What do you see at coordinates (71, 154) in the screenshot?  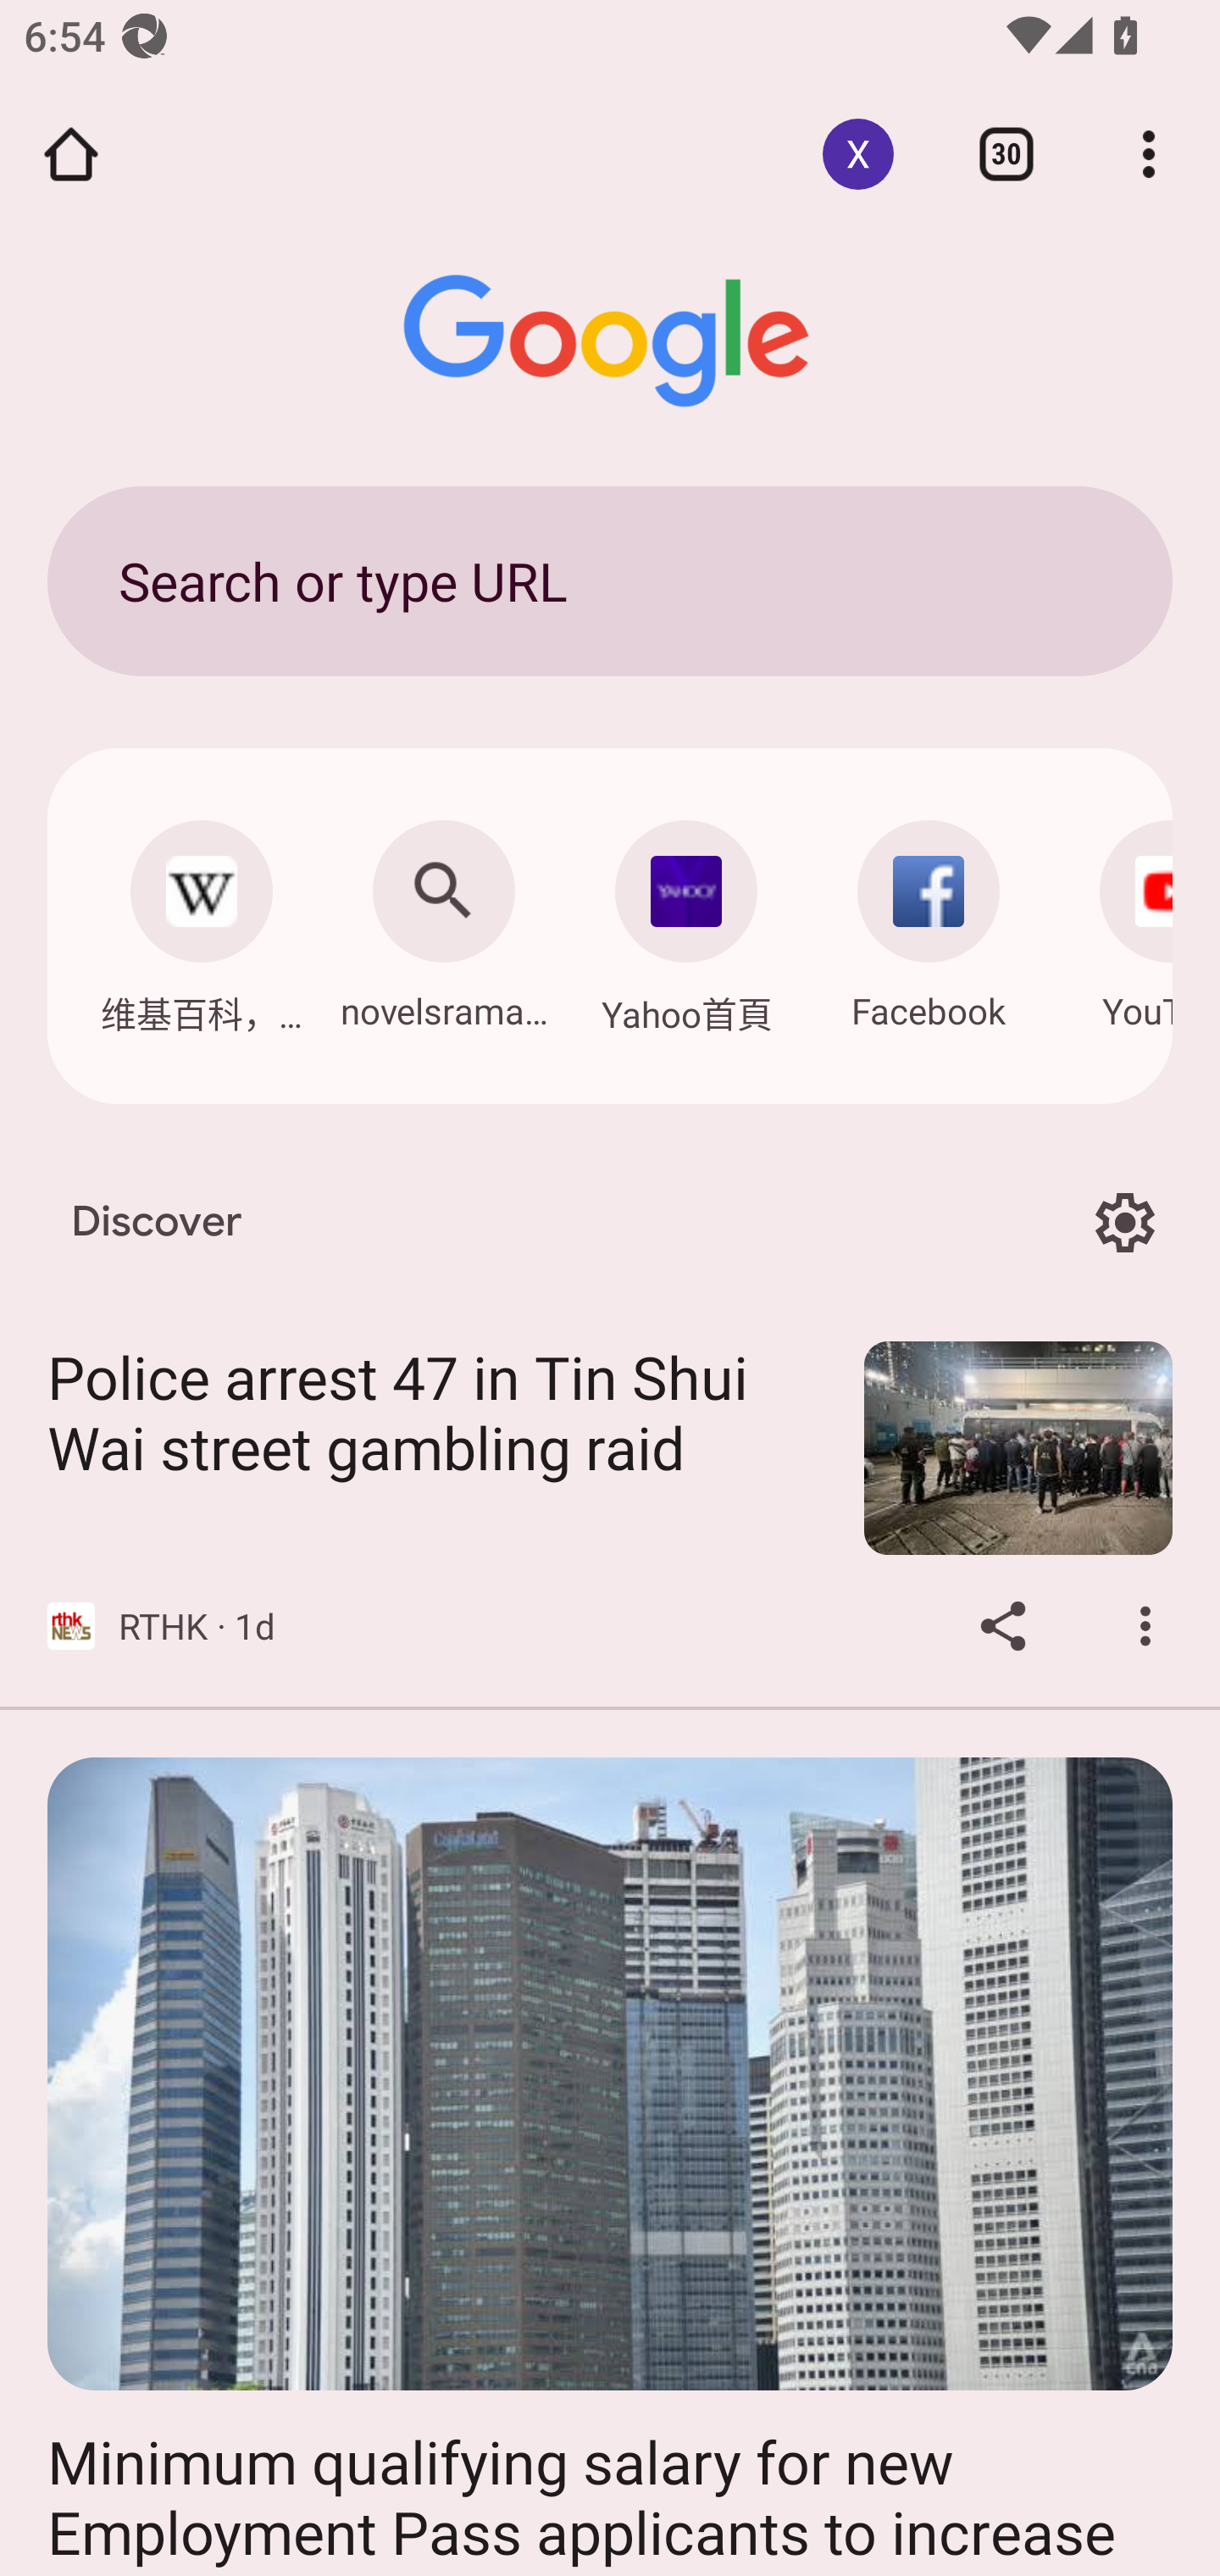 I see `Open the home page` at bounding box center [71, 154].